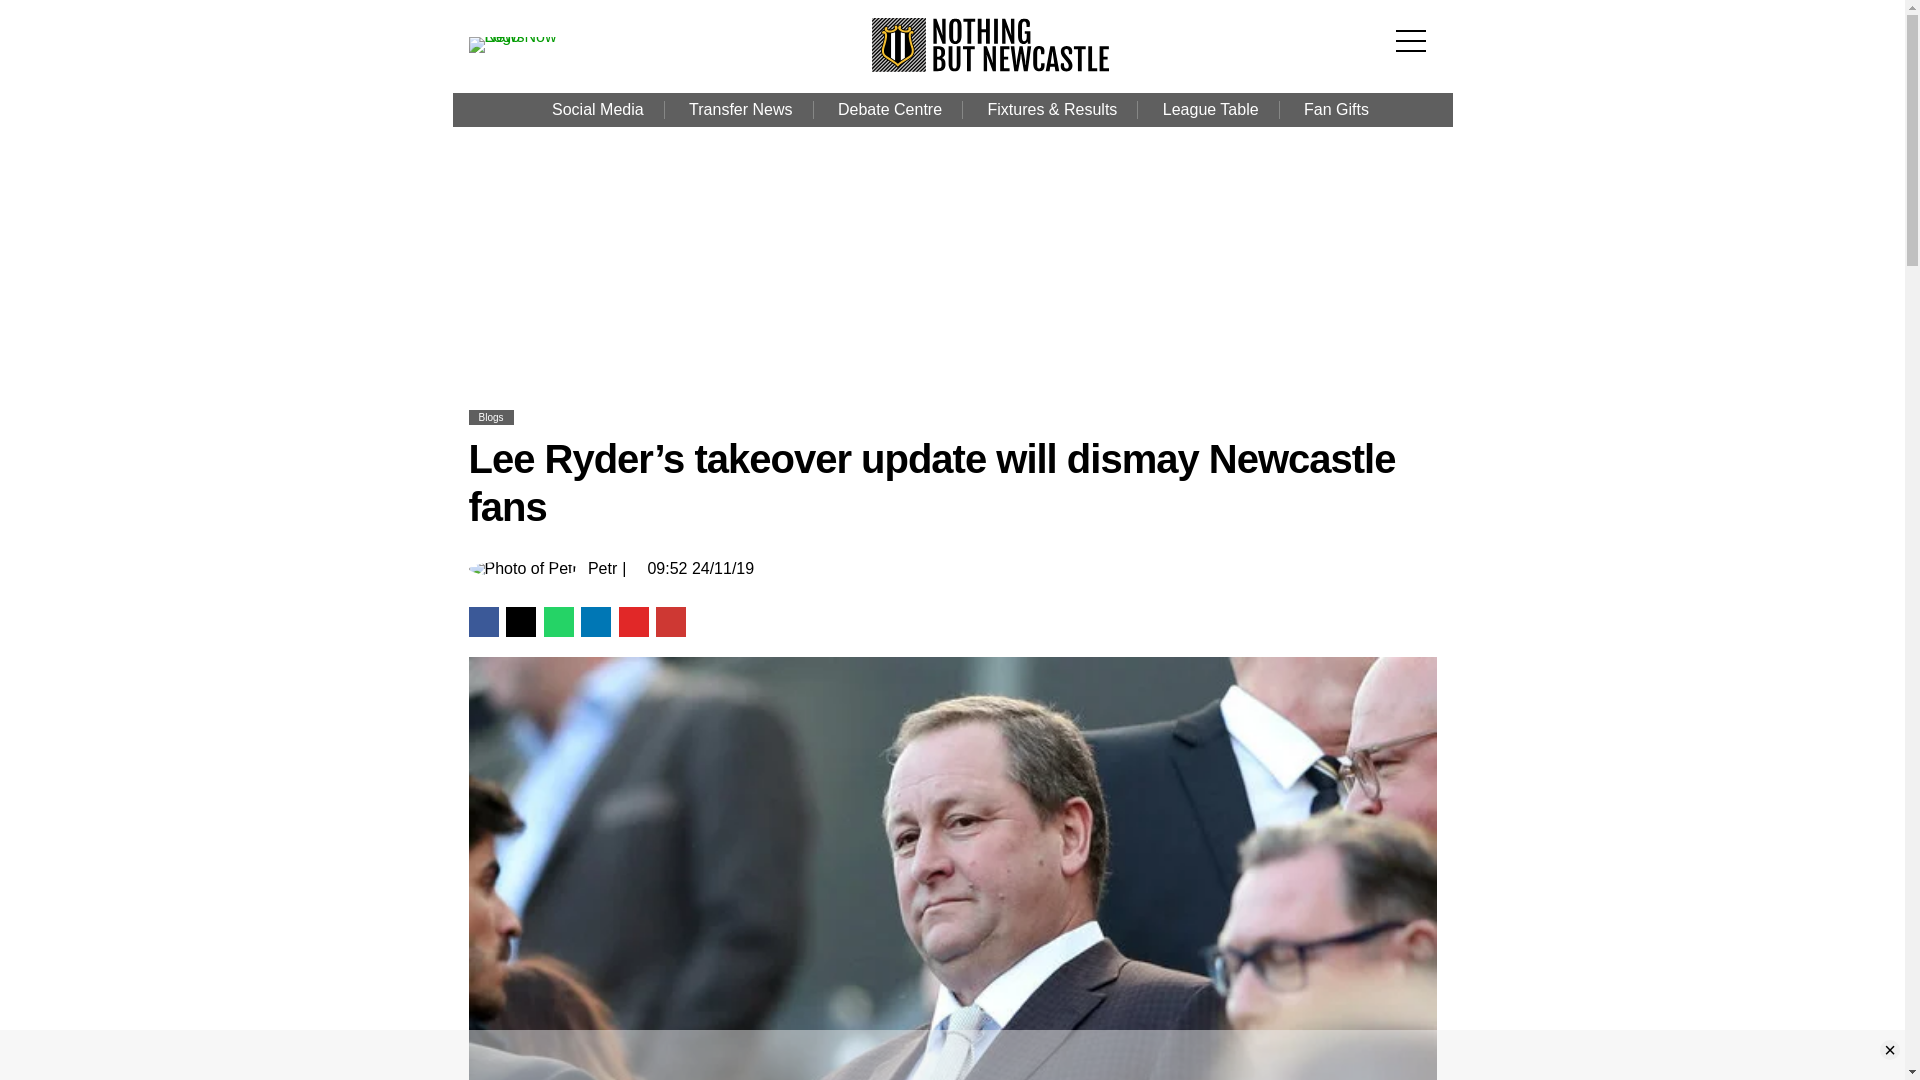 The image size is (1920, 1080). What do you see at coordinates (670, 622) in the screenshot?
I see `share on Email` at bounding box center [670, 622].